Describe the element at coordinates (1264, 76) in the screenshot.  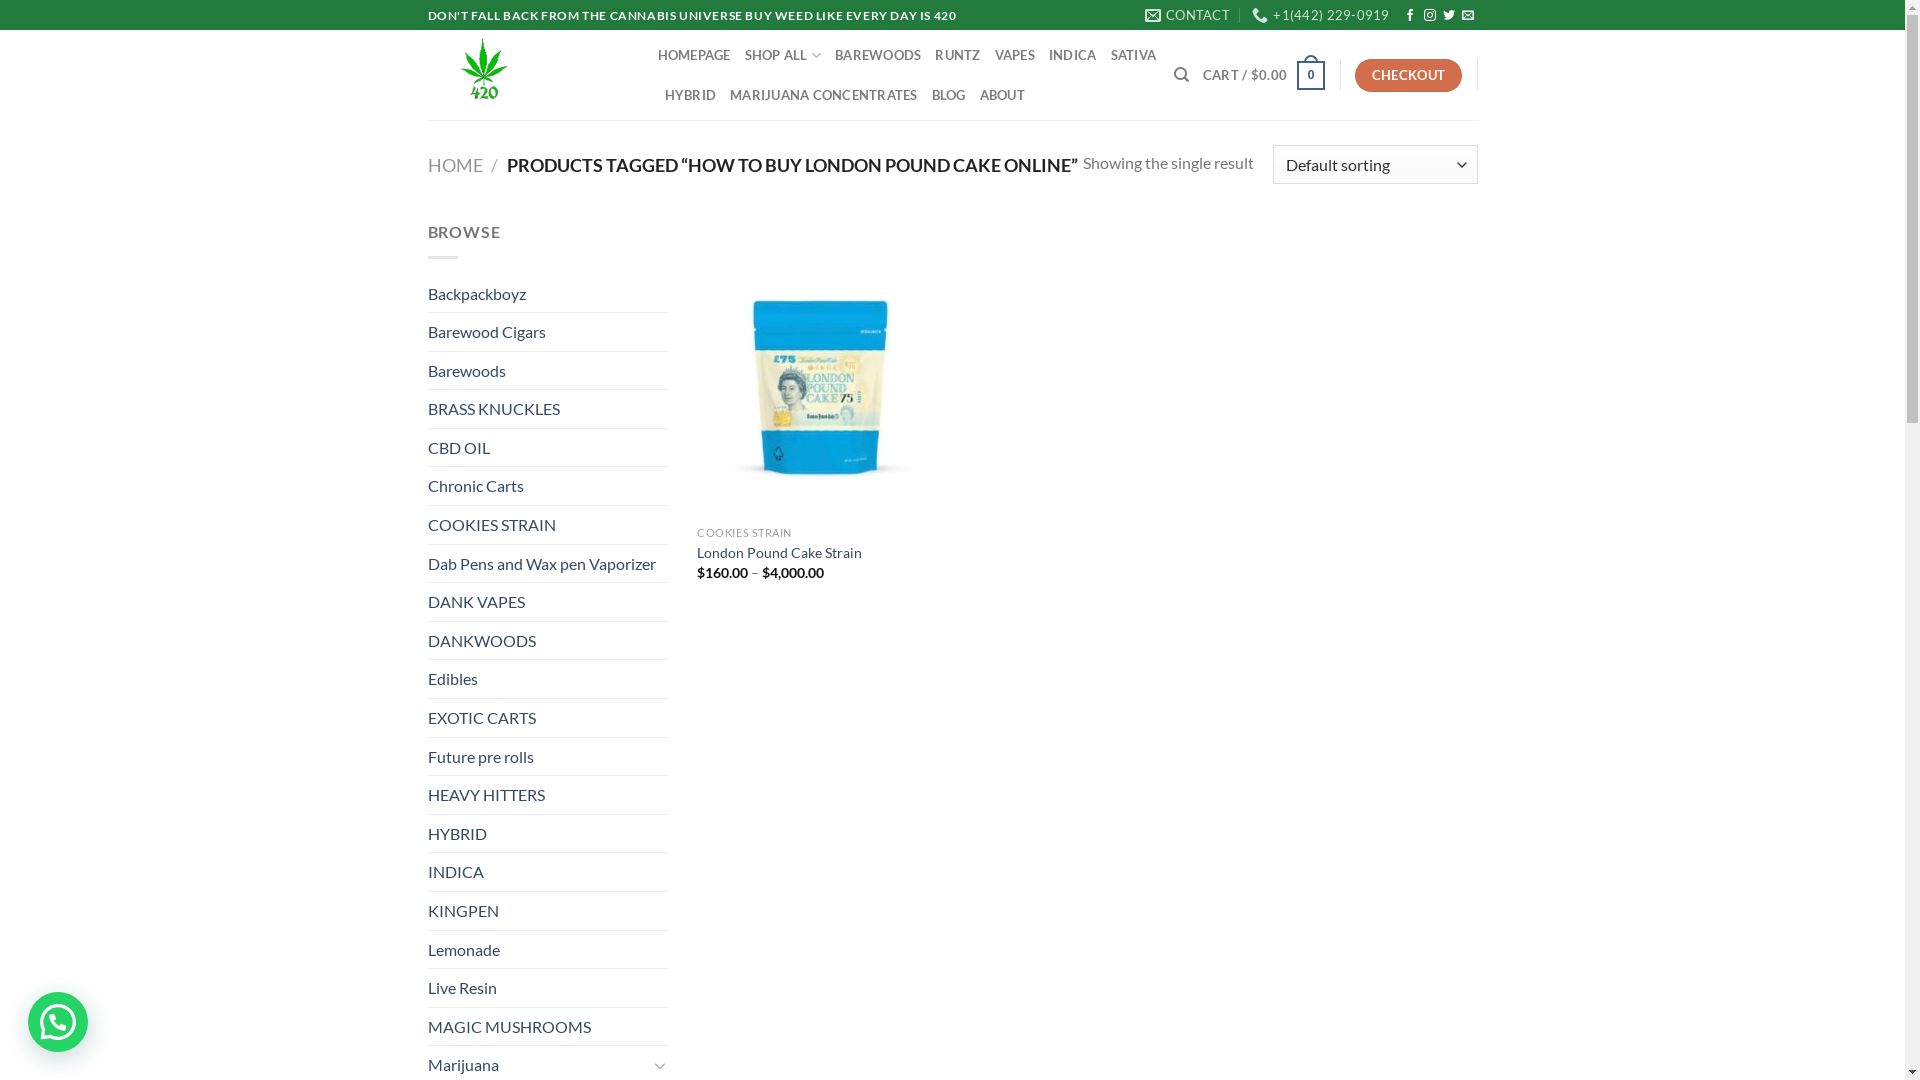
I see `CART / $0.00
0` at that location.